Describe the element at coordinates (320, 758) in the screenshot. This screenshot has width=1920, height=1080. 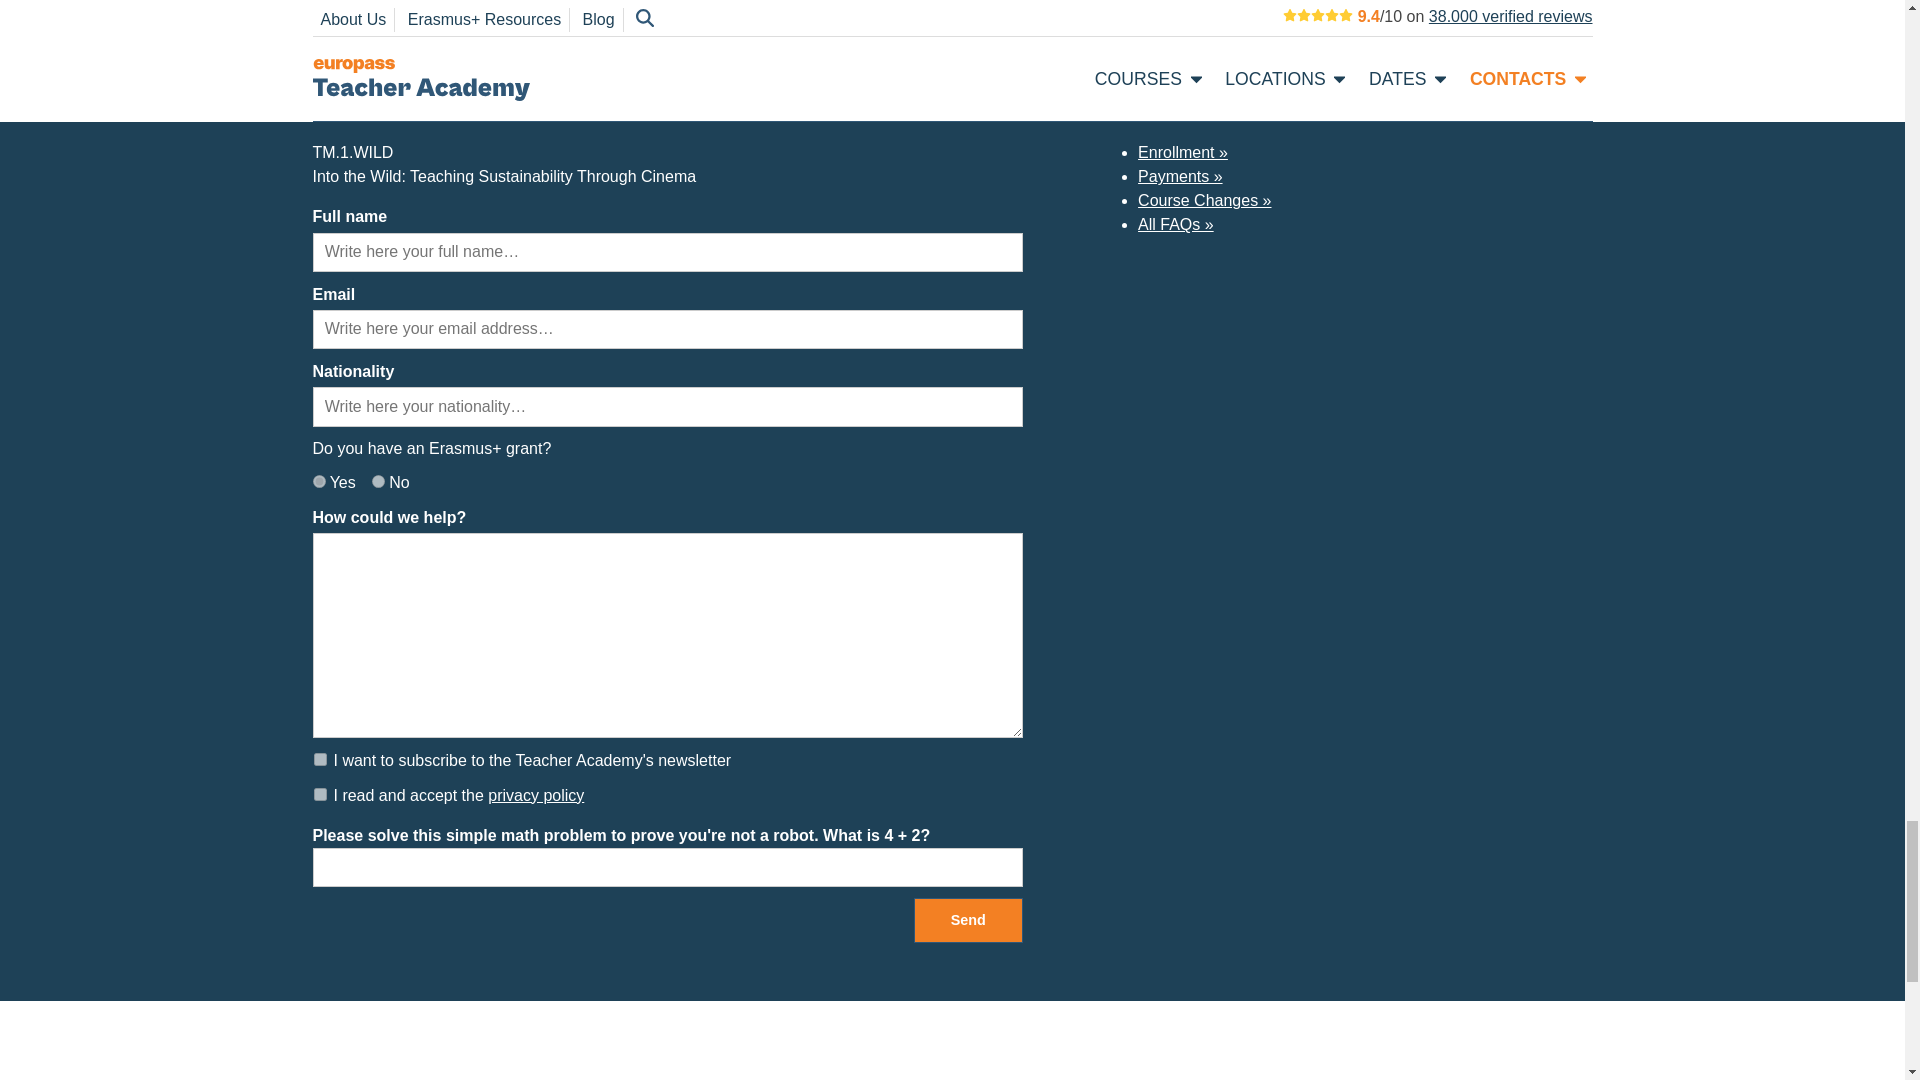
I see `1` at that location.